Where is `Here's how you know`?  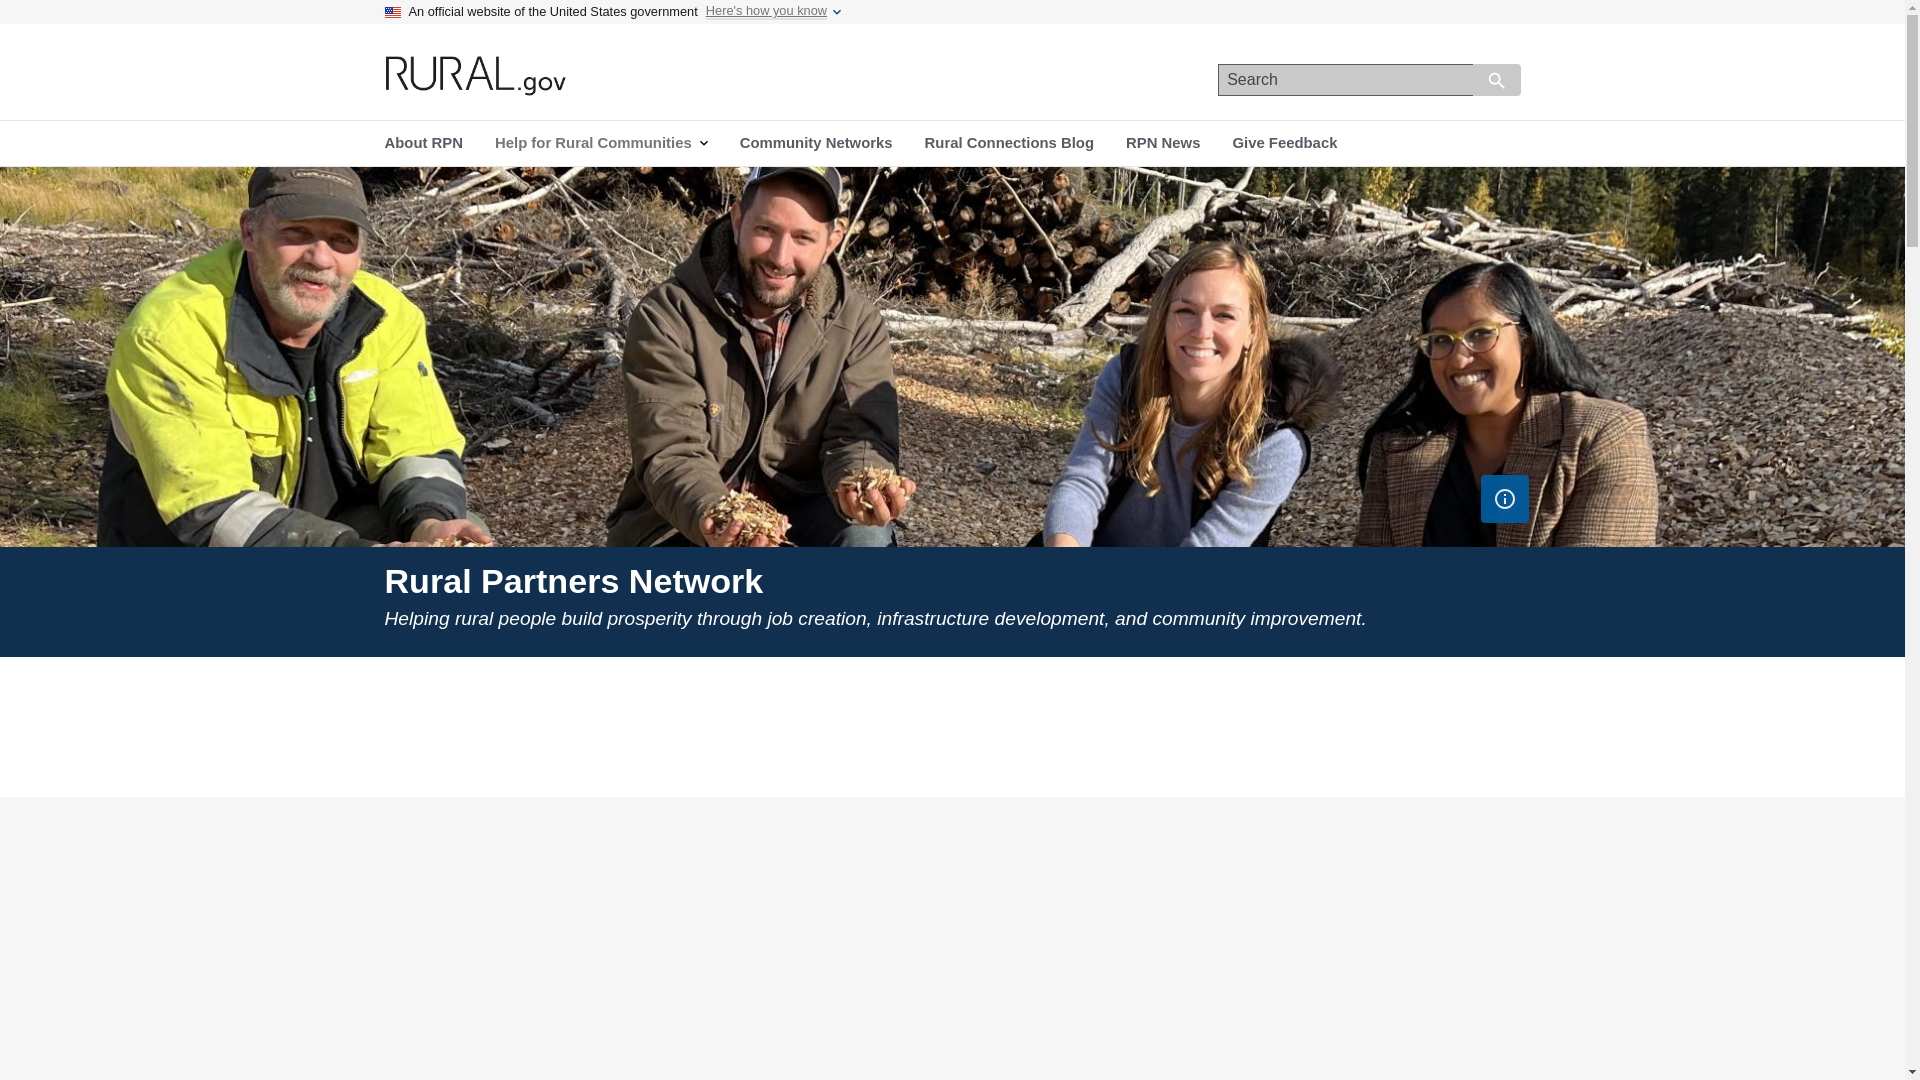
Here's how you know is located at coordinates (766, 12).